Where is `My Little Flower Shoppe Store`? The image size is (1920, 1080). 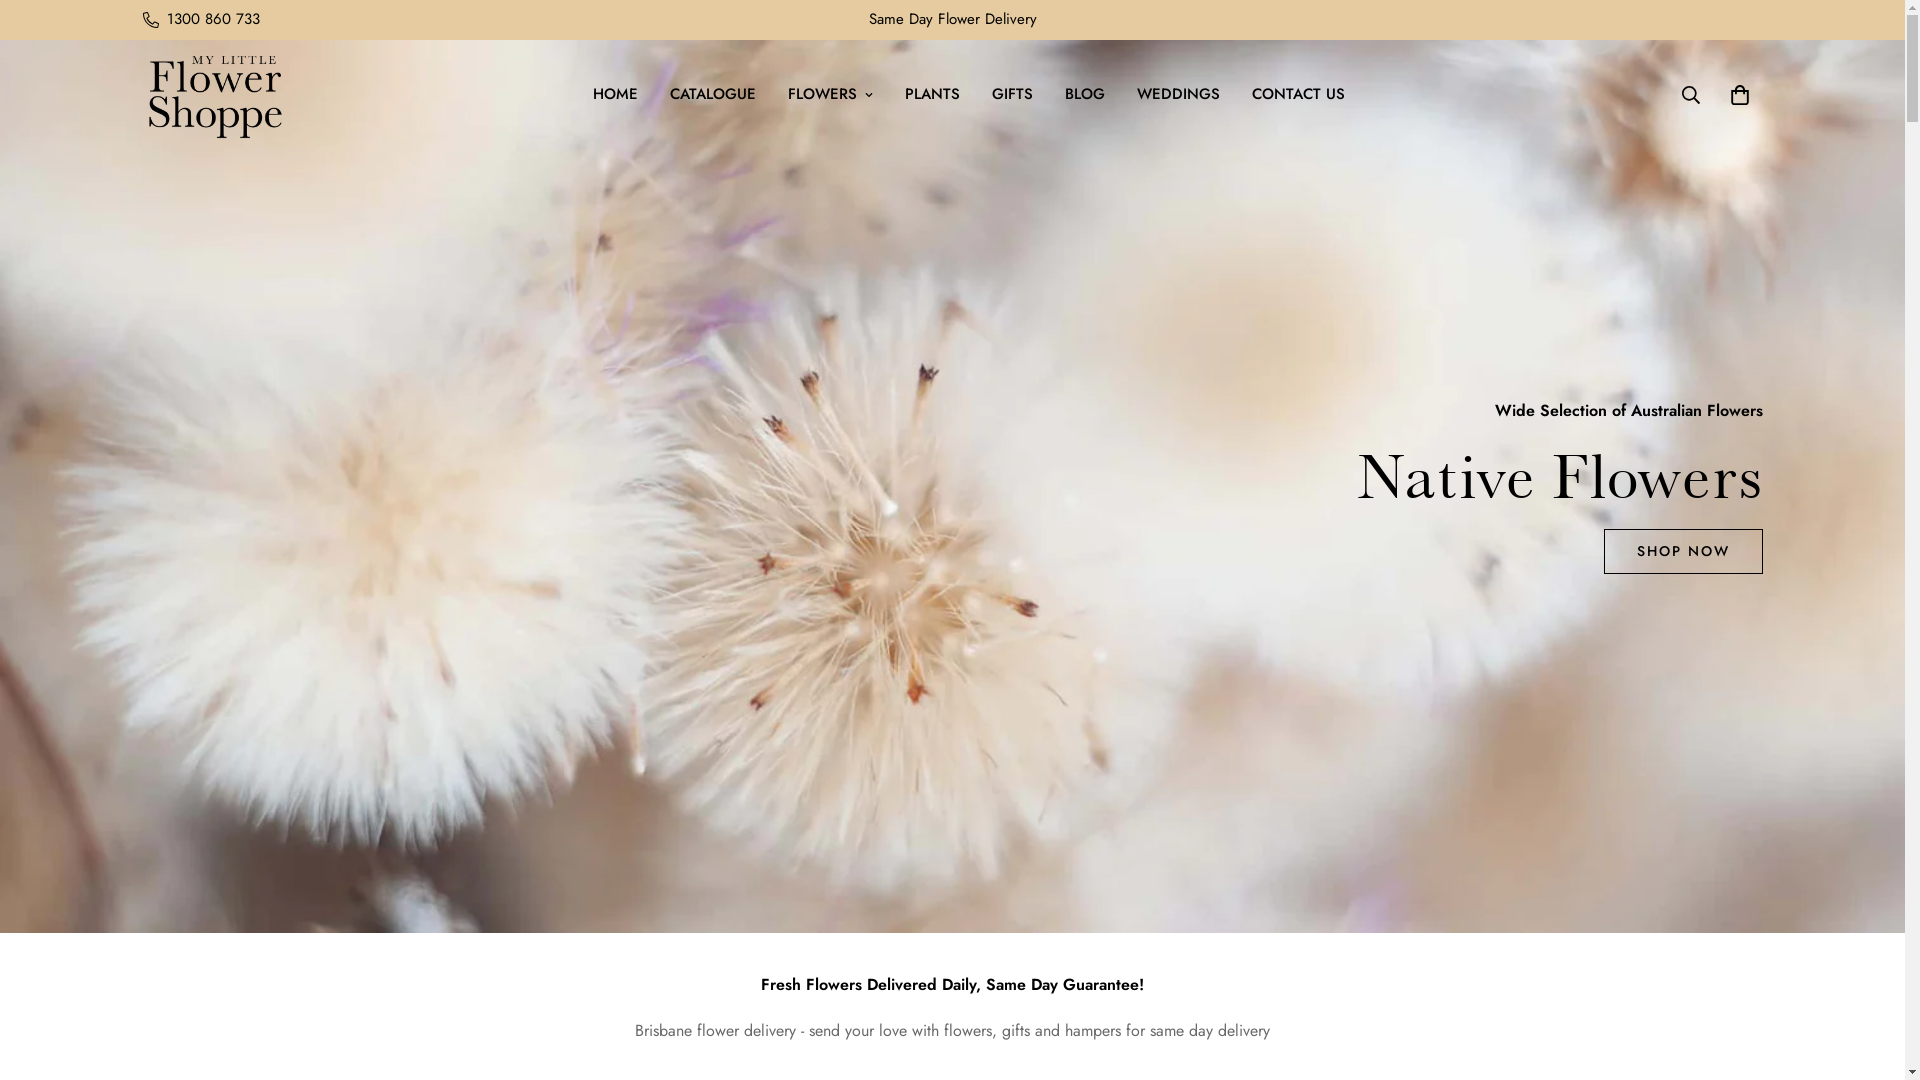 My Little Flower Shoppe Store is located at coordinates (214, 95).